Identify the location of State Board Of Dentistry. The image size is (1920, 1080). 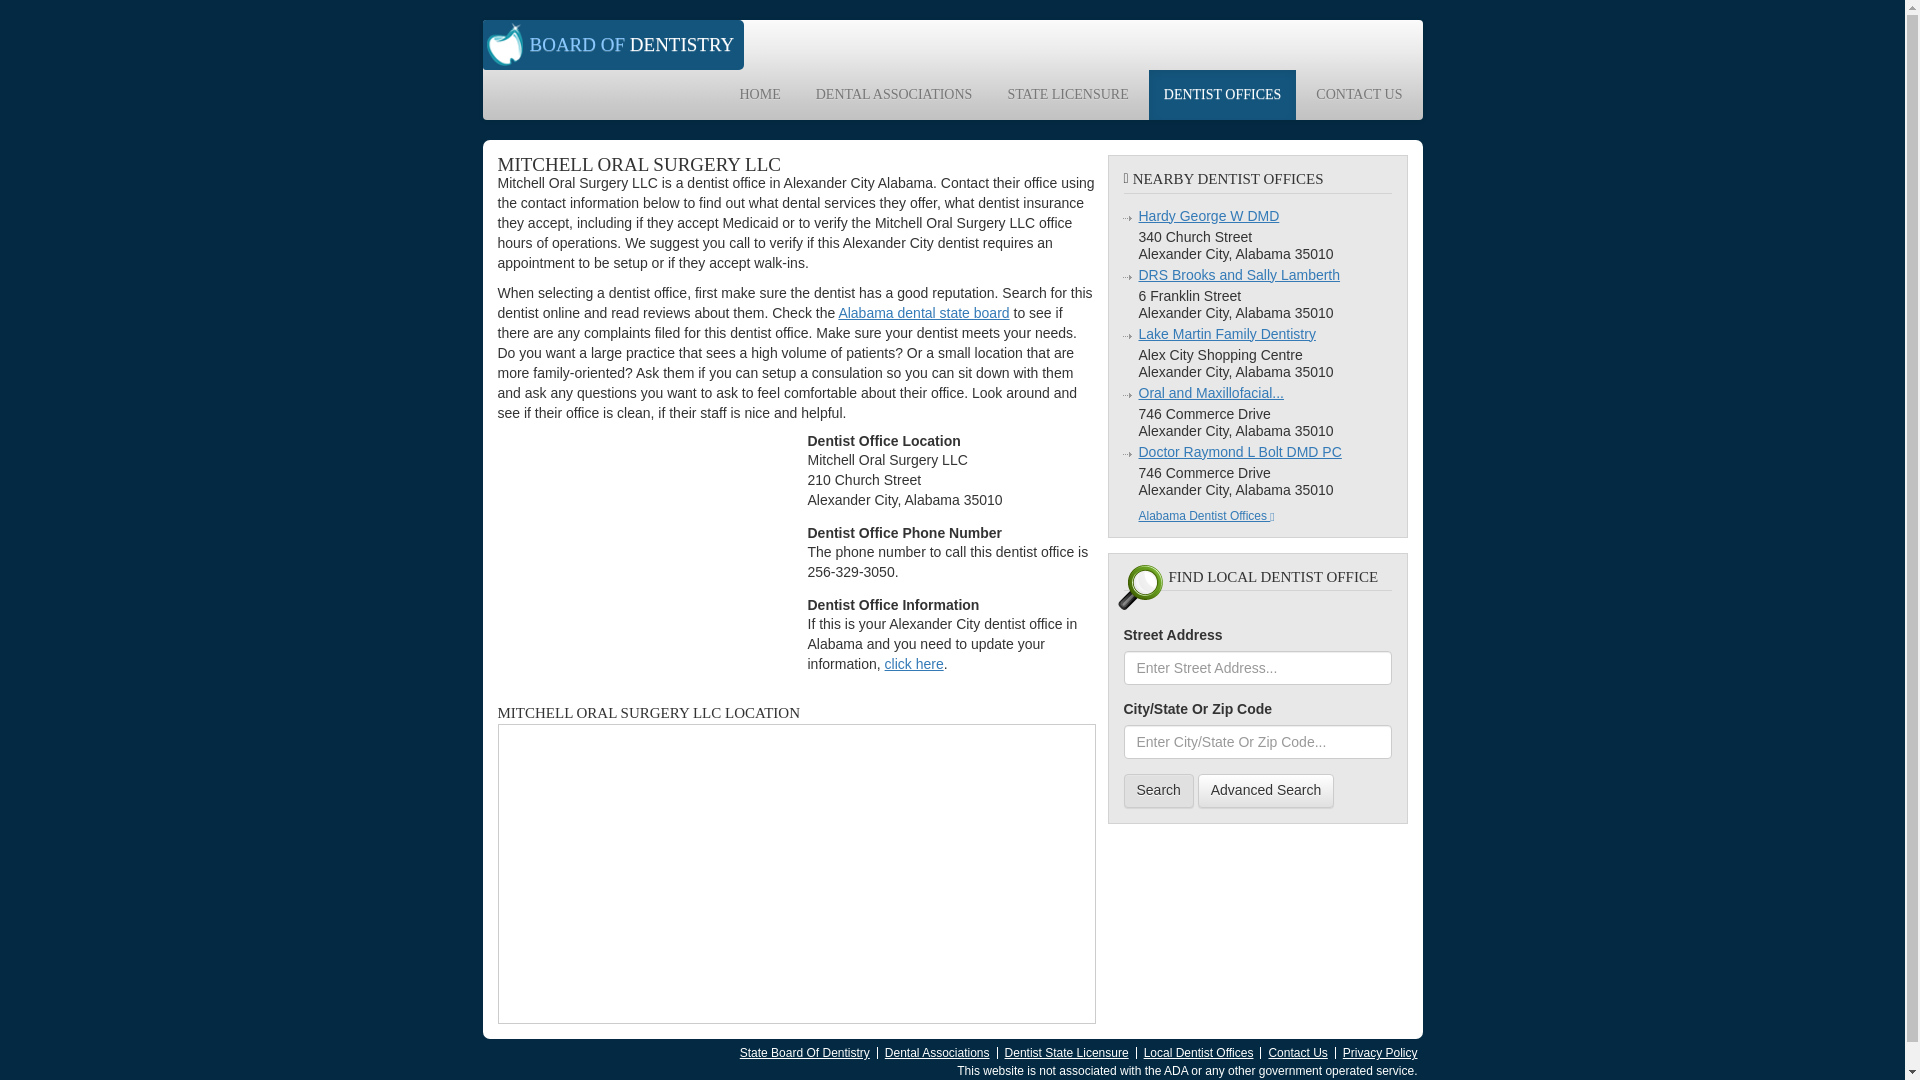
(804, 1052).